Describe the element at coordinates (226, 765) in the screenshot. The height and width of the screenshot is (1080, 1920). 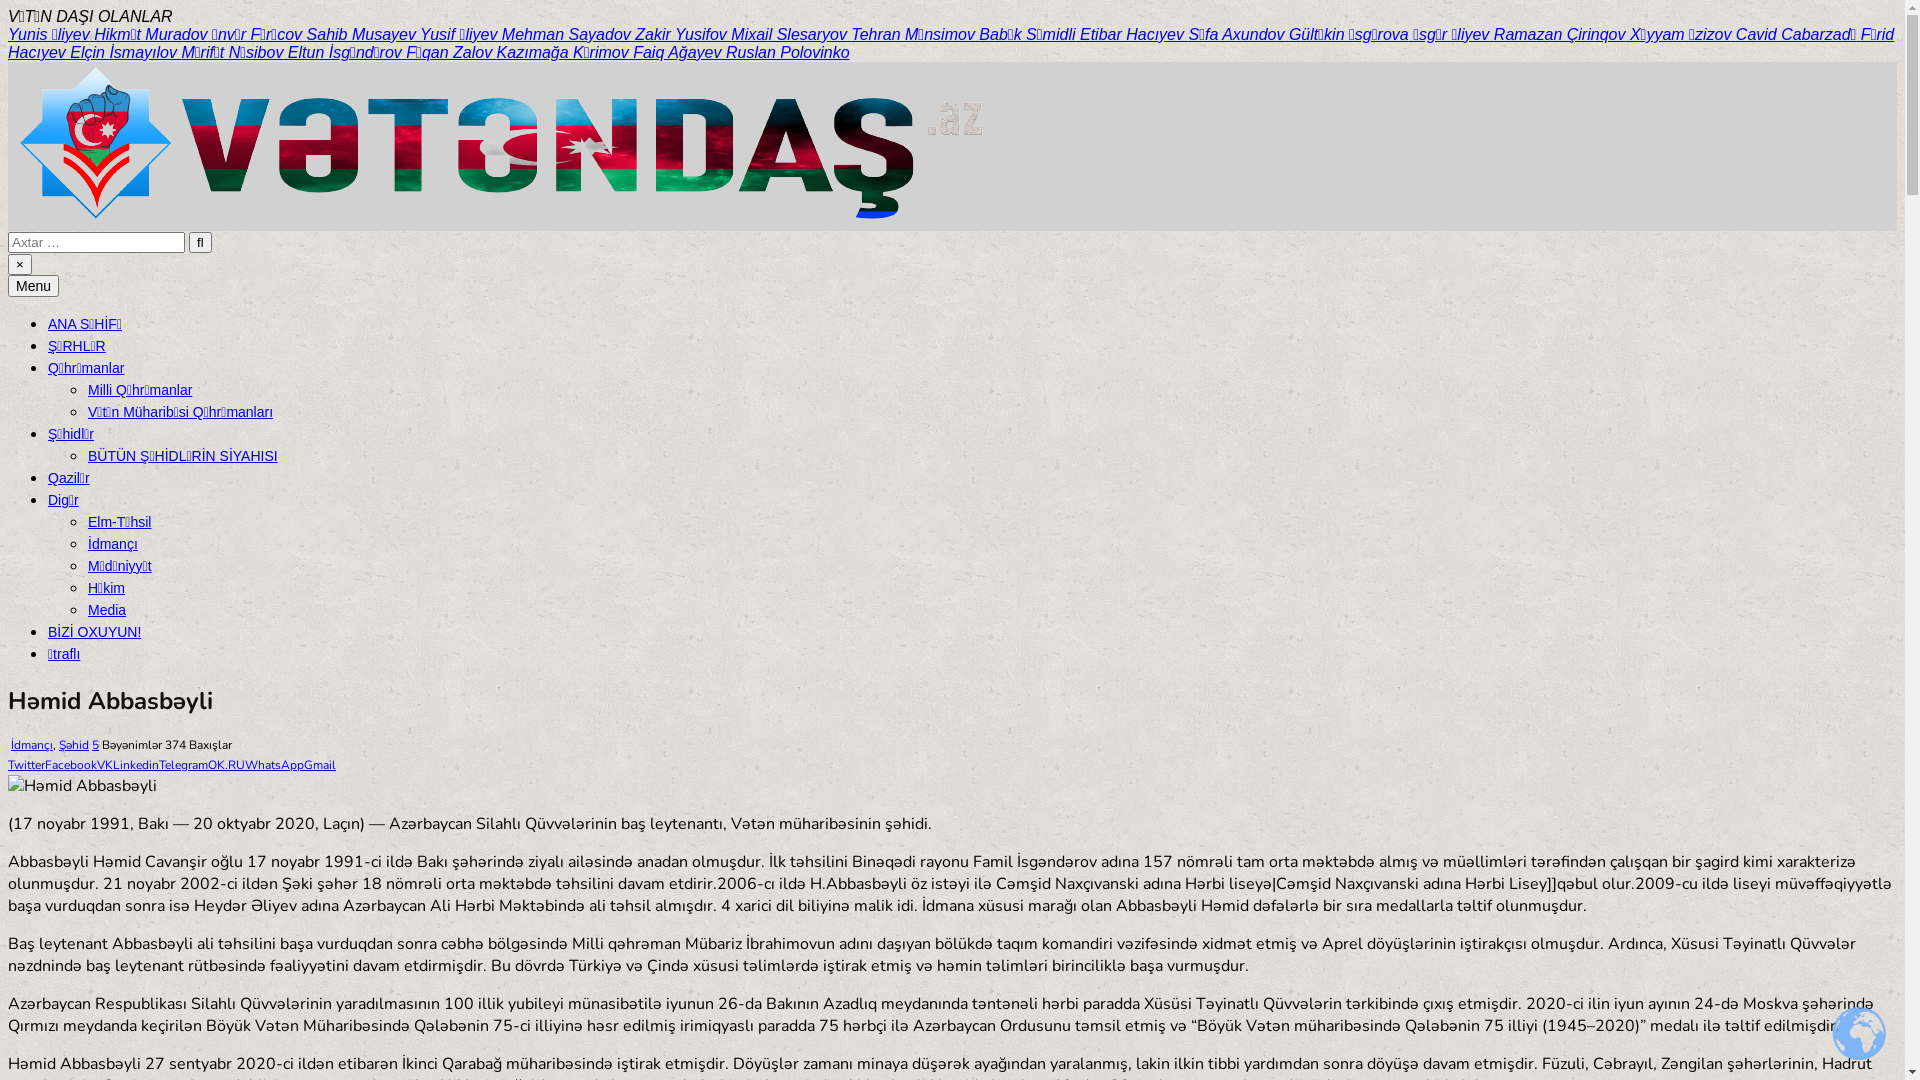
I see `OK.RU` at that location.